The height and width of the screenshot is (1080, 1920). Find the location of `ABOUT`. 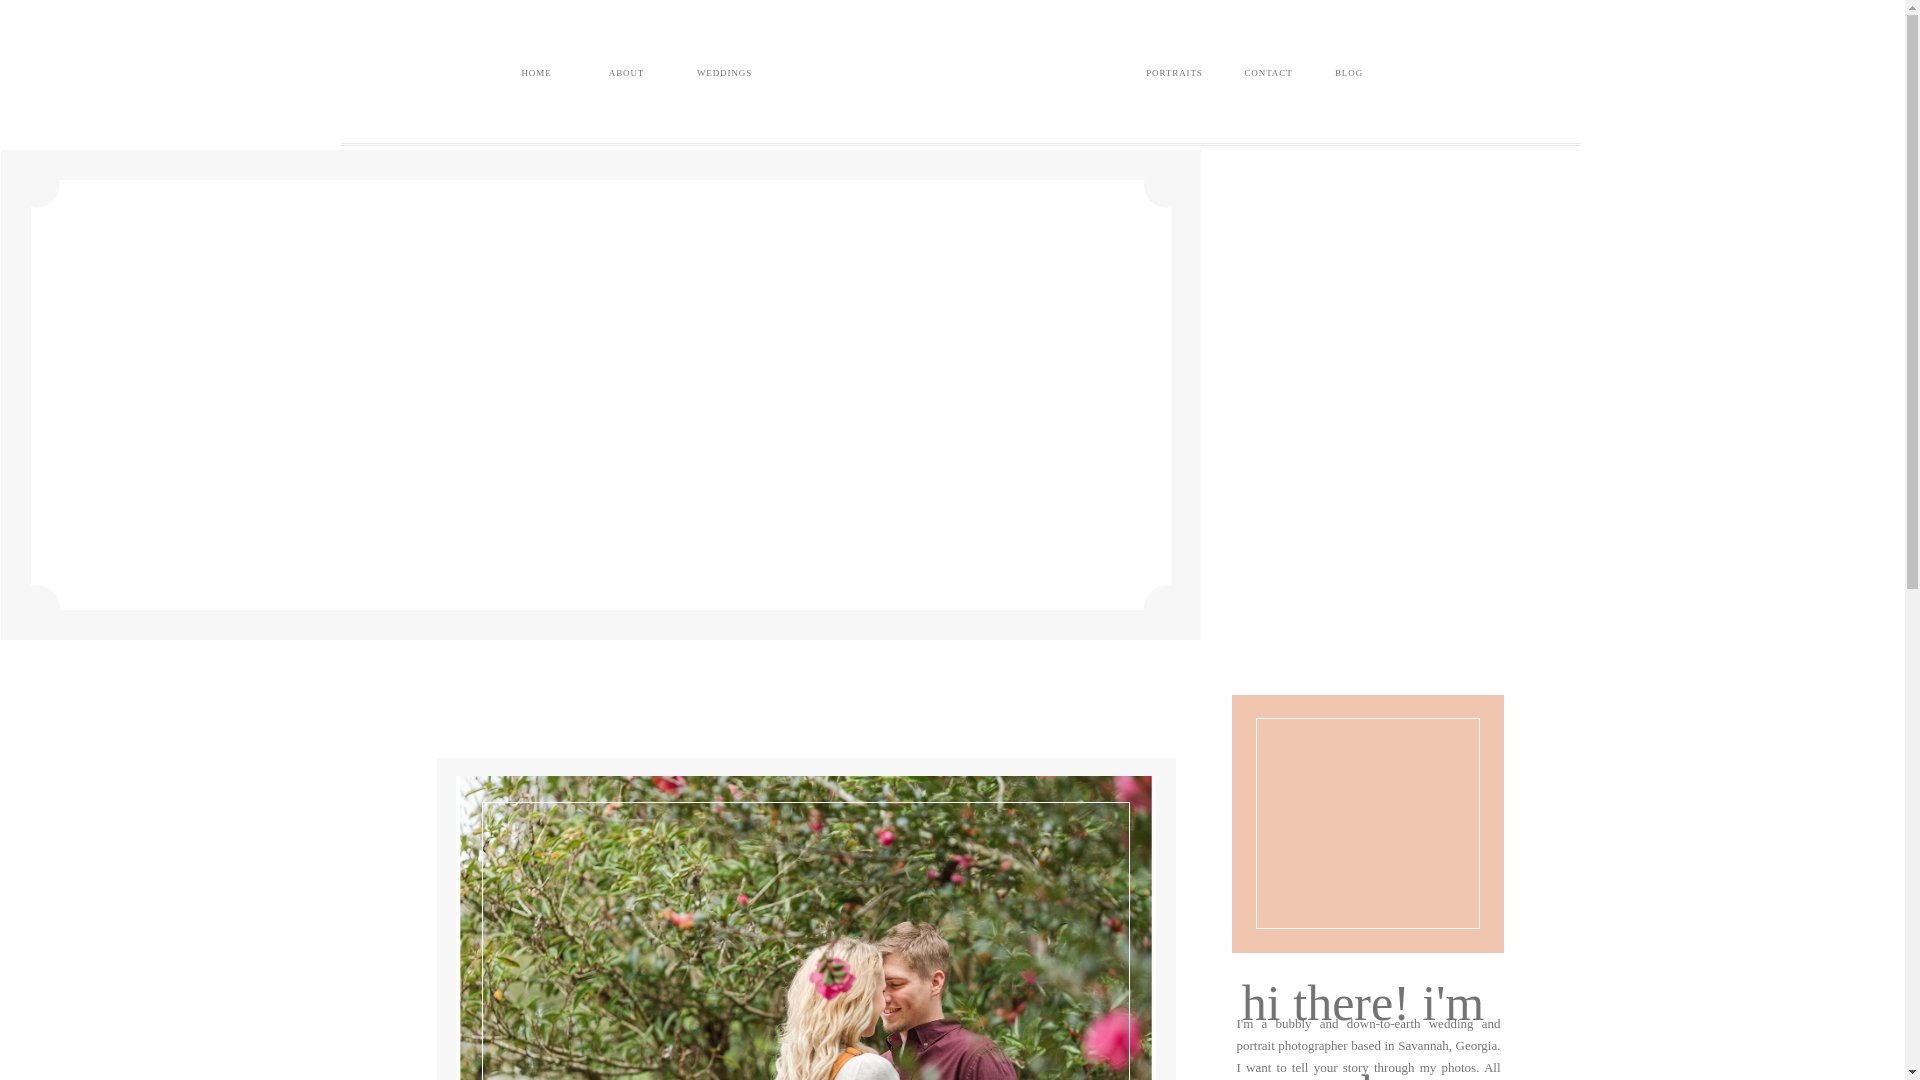

ABOUT is located at coordinates (626, 74).